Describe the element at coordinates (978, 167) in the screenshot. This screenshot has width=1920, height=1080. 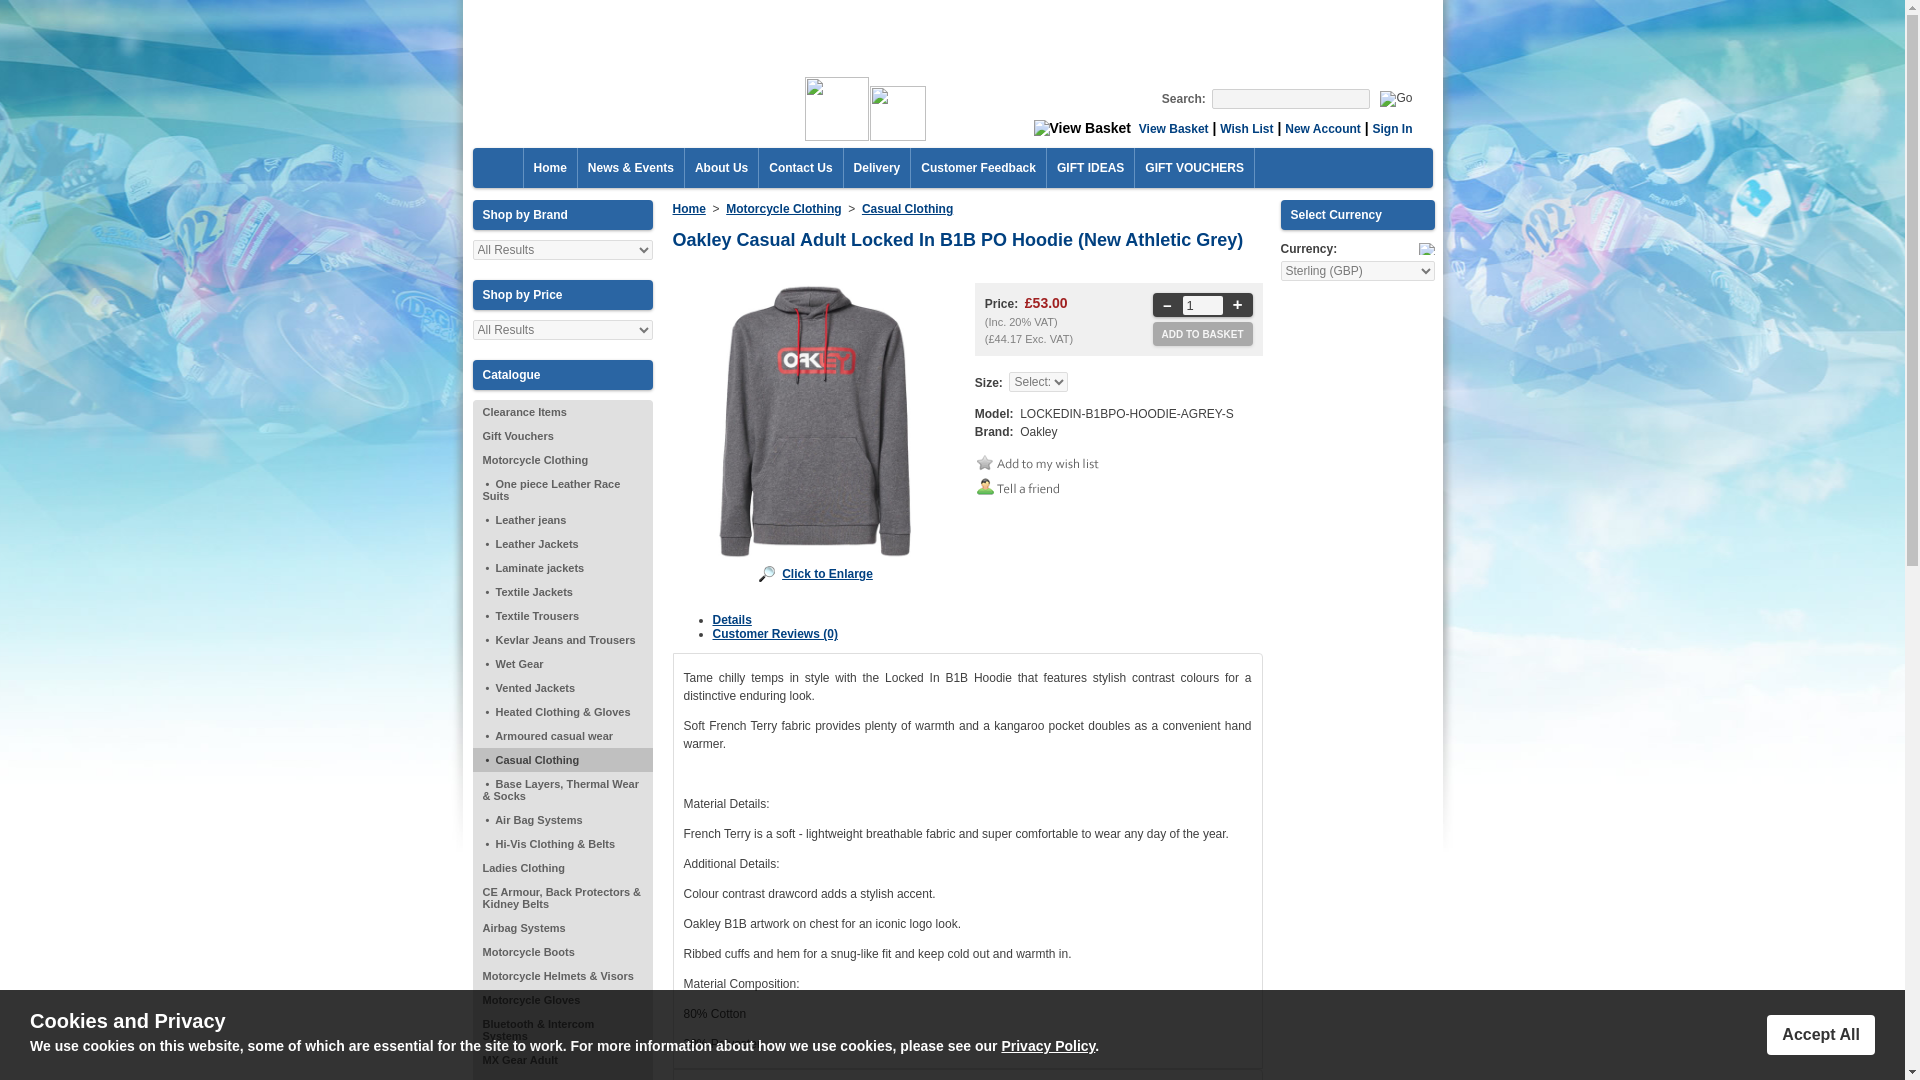
I see `What our customers say about us ..` at that location.